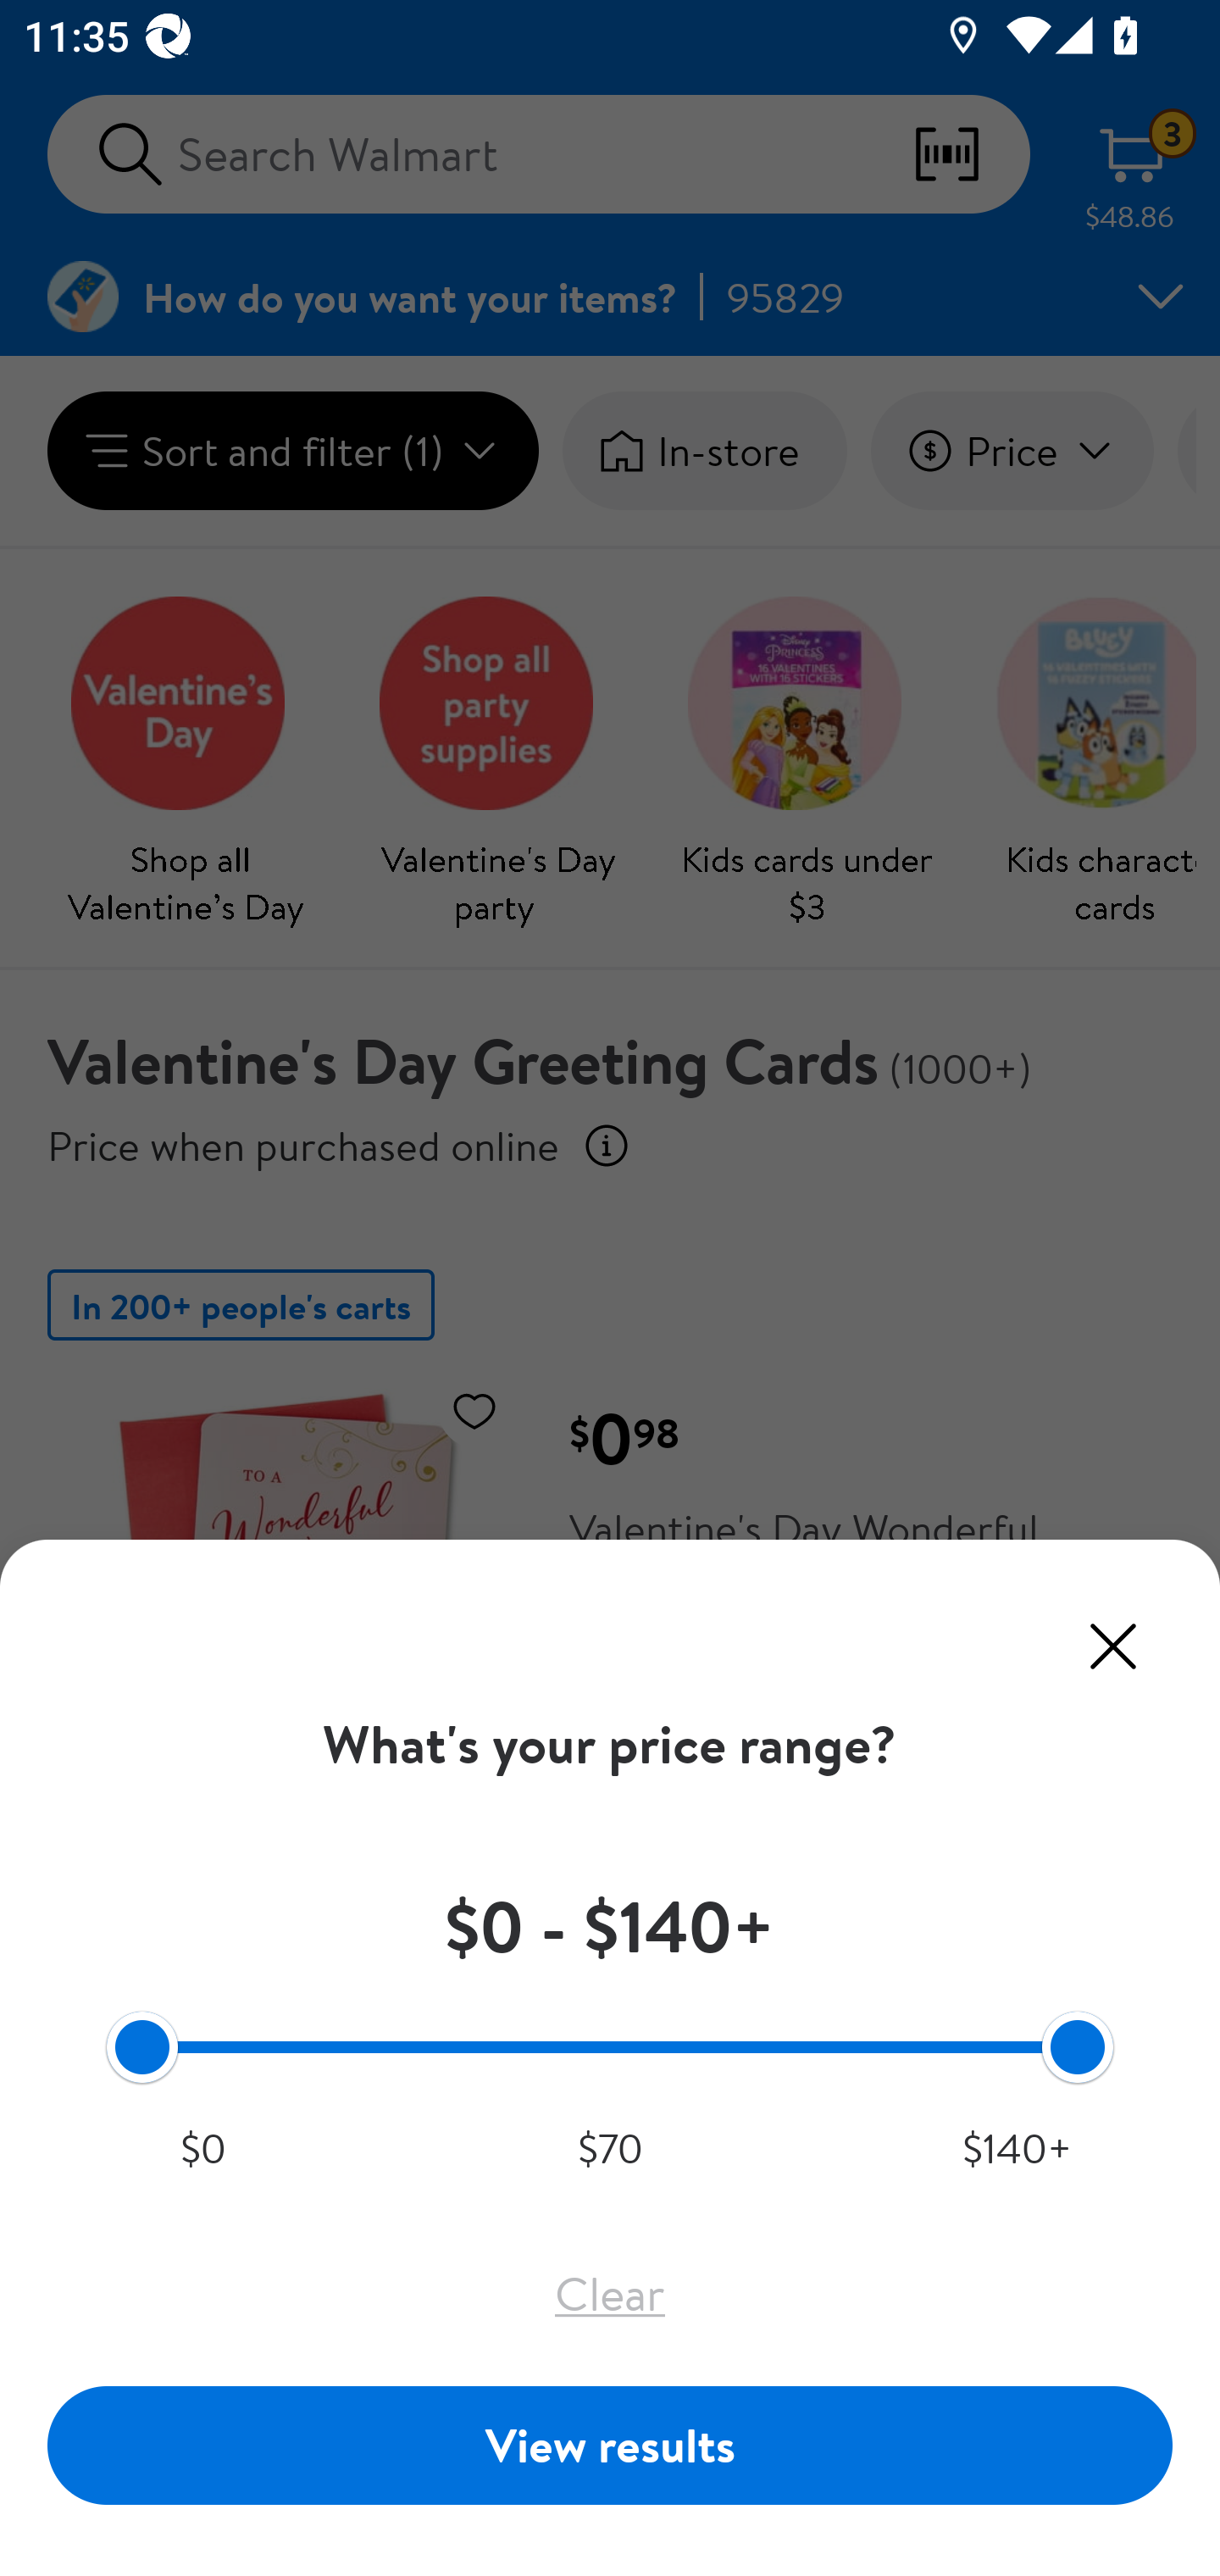 Image resolution: width=1220 pixels, height=2576 pixels. Describe the element at coordinates (610, 2444) in the screenshot. I see `View results` at that location.